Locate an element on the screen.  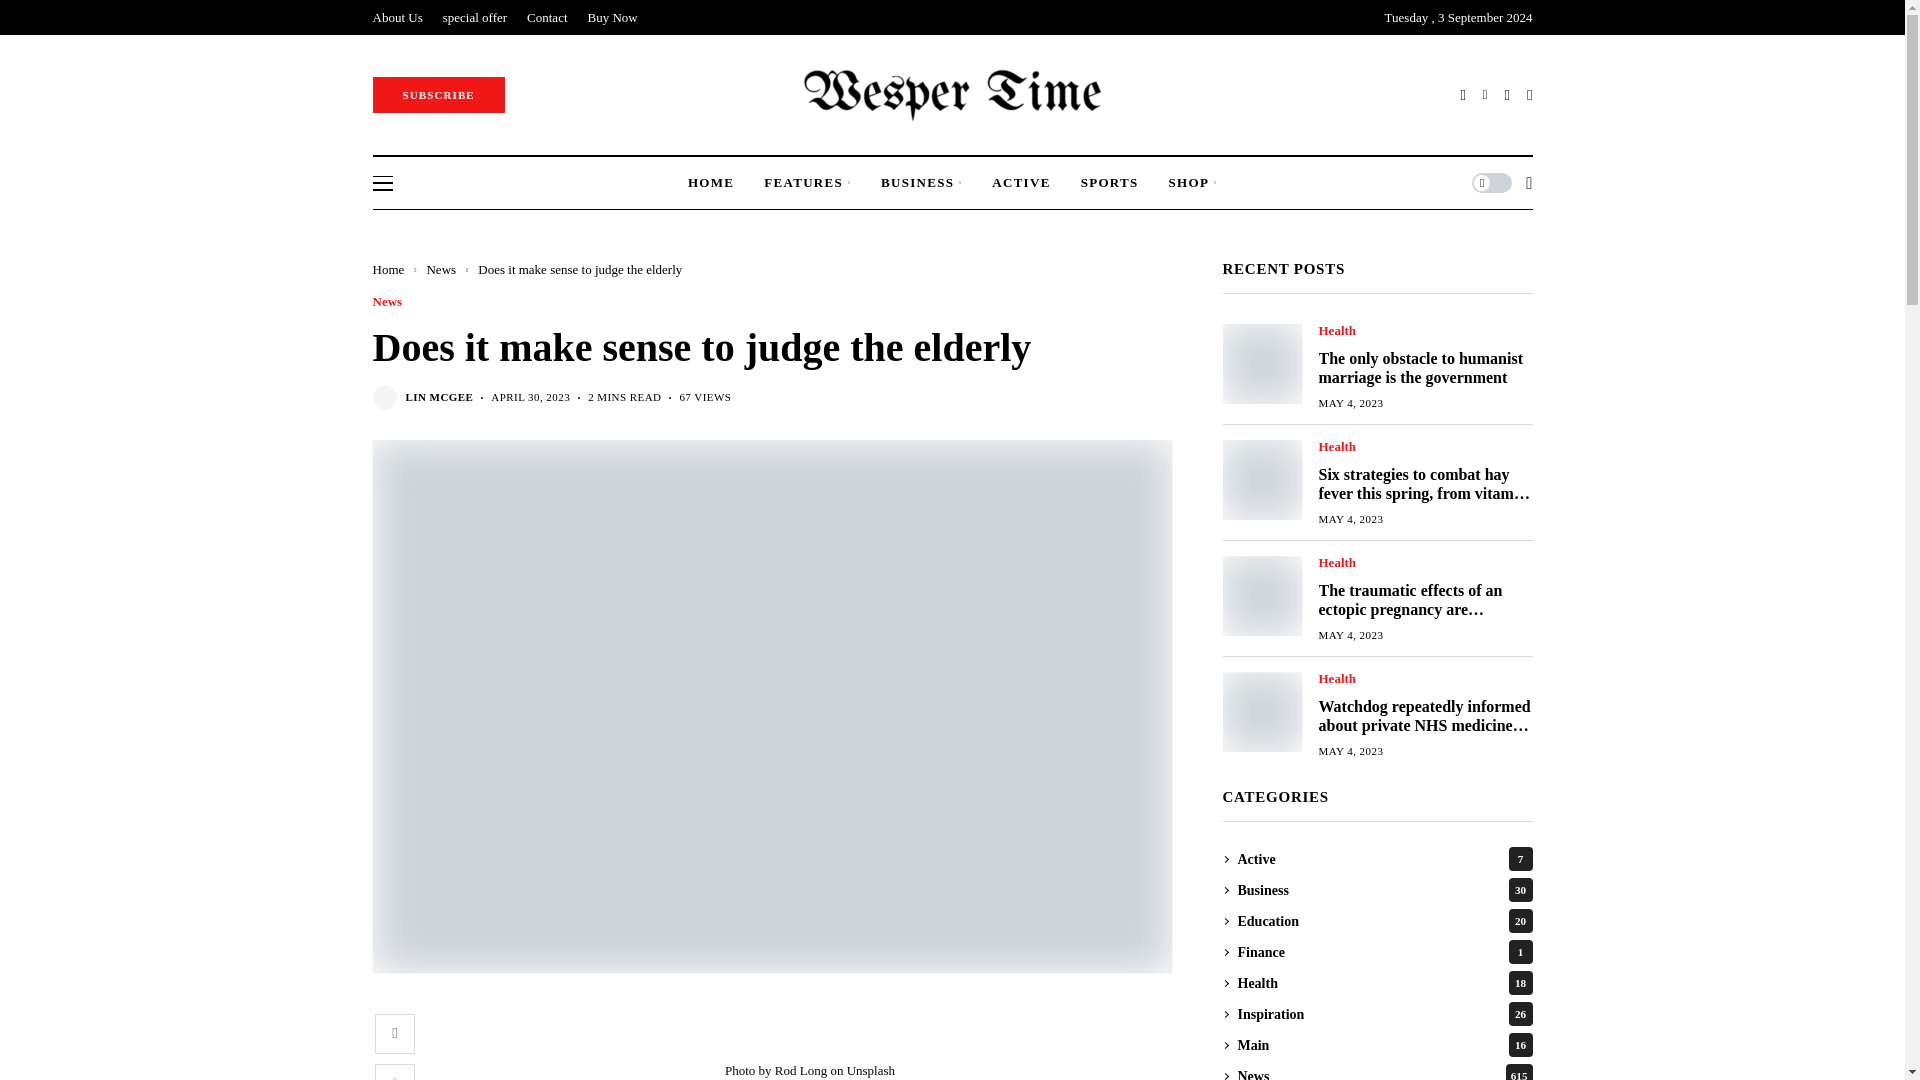
Contact is located at coordinates (546, 17).